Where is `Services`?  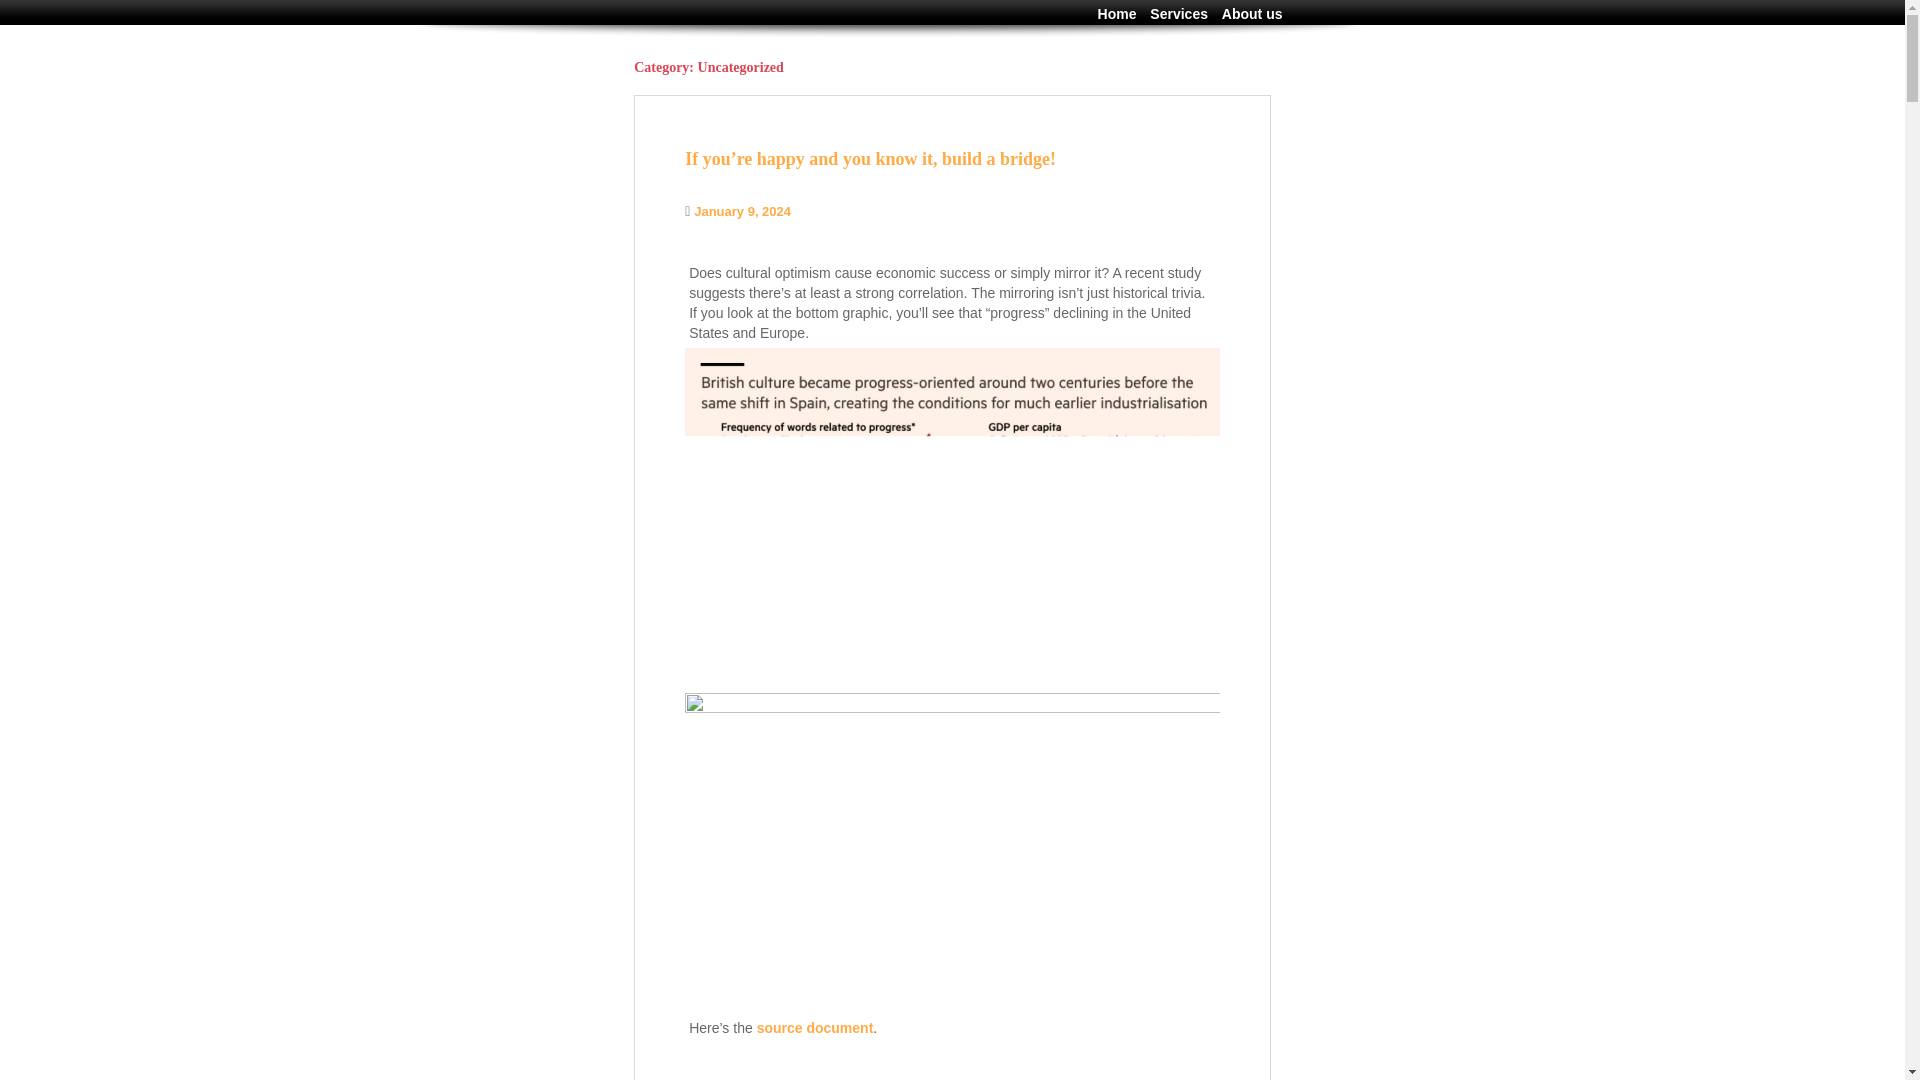
Services is located at coordinates (1174, 14).